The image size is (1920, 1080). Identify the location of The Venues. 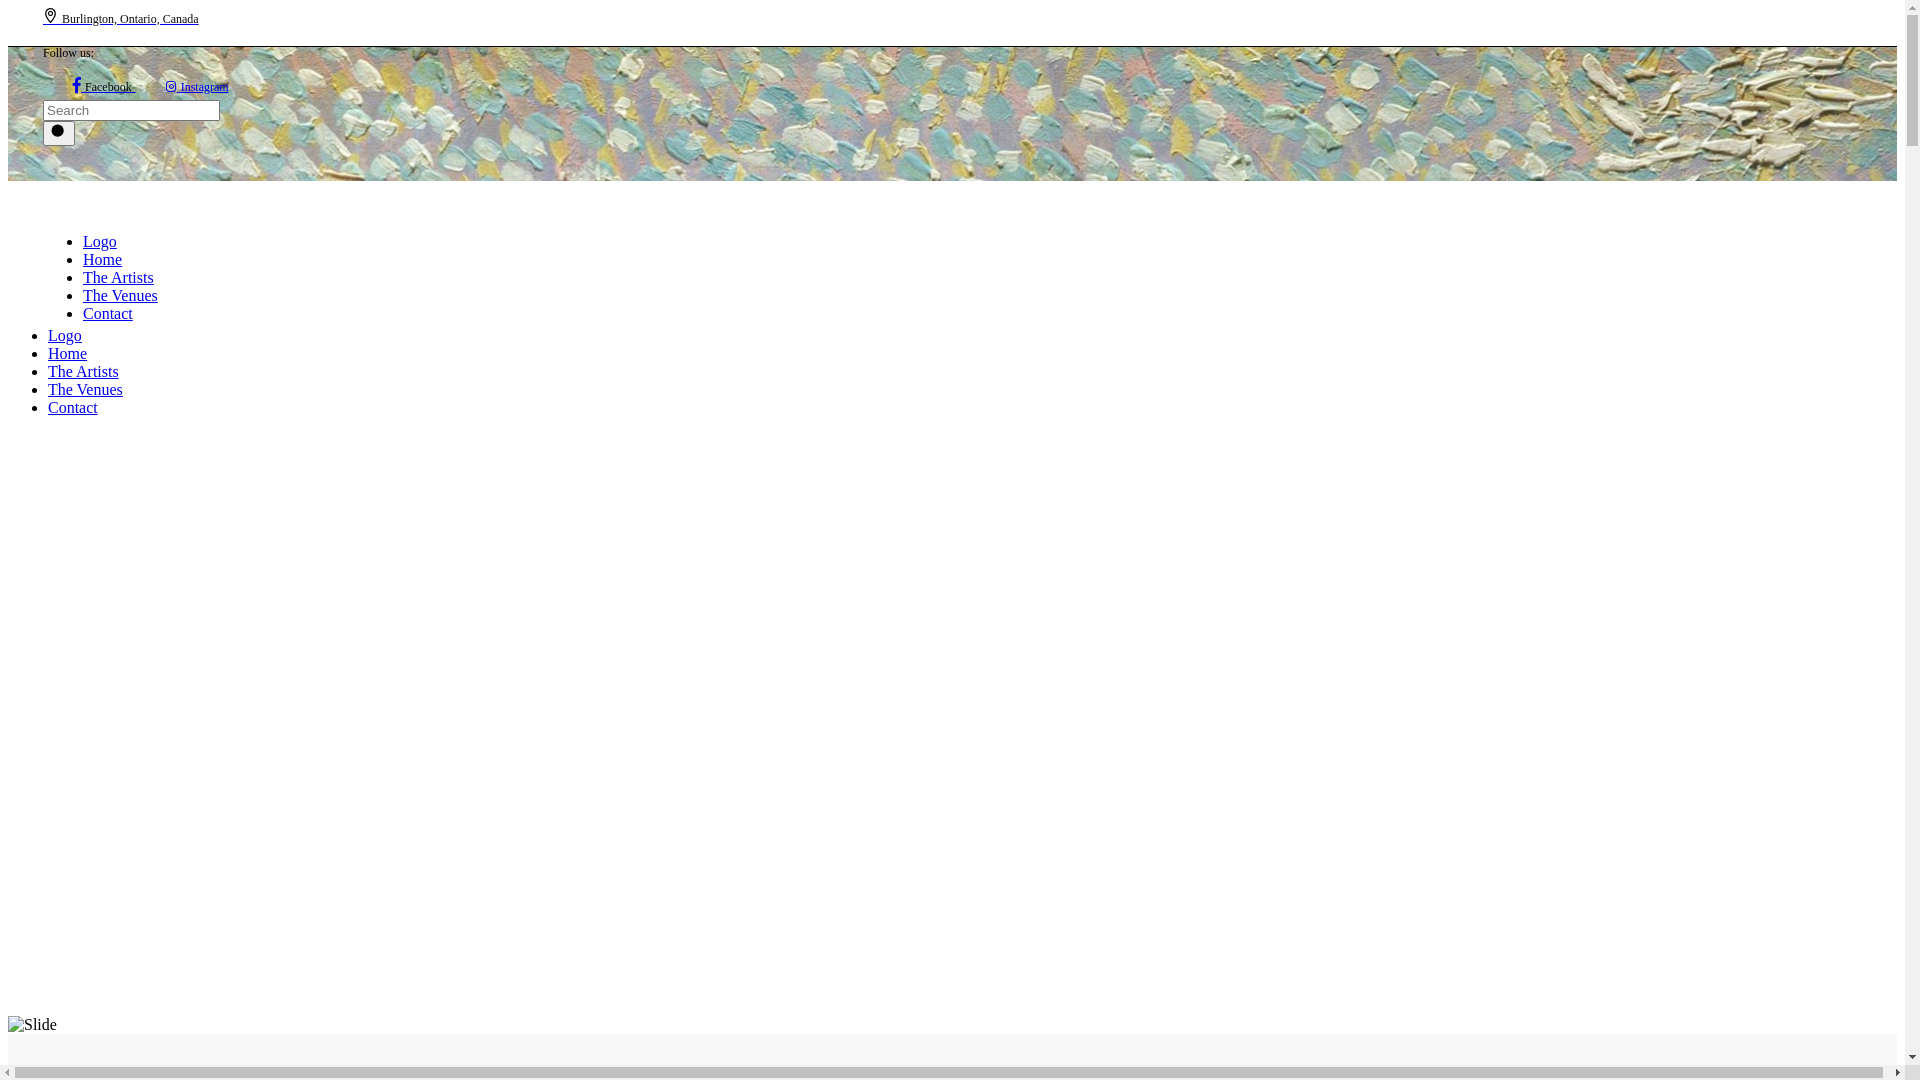
(85, 390).